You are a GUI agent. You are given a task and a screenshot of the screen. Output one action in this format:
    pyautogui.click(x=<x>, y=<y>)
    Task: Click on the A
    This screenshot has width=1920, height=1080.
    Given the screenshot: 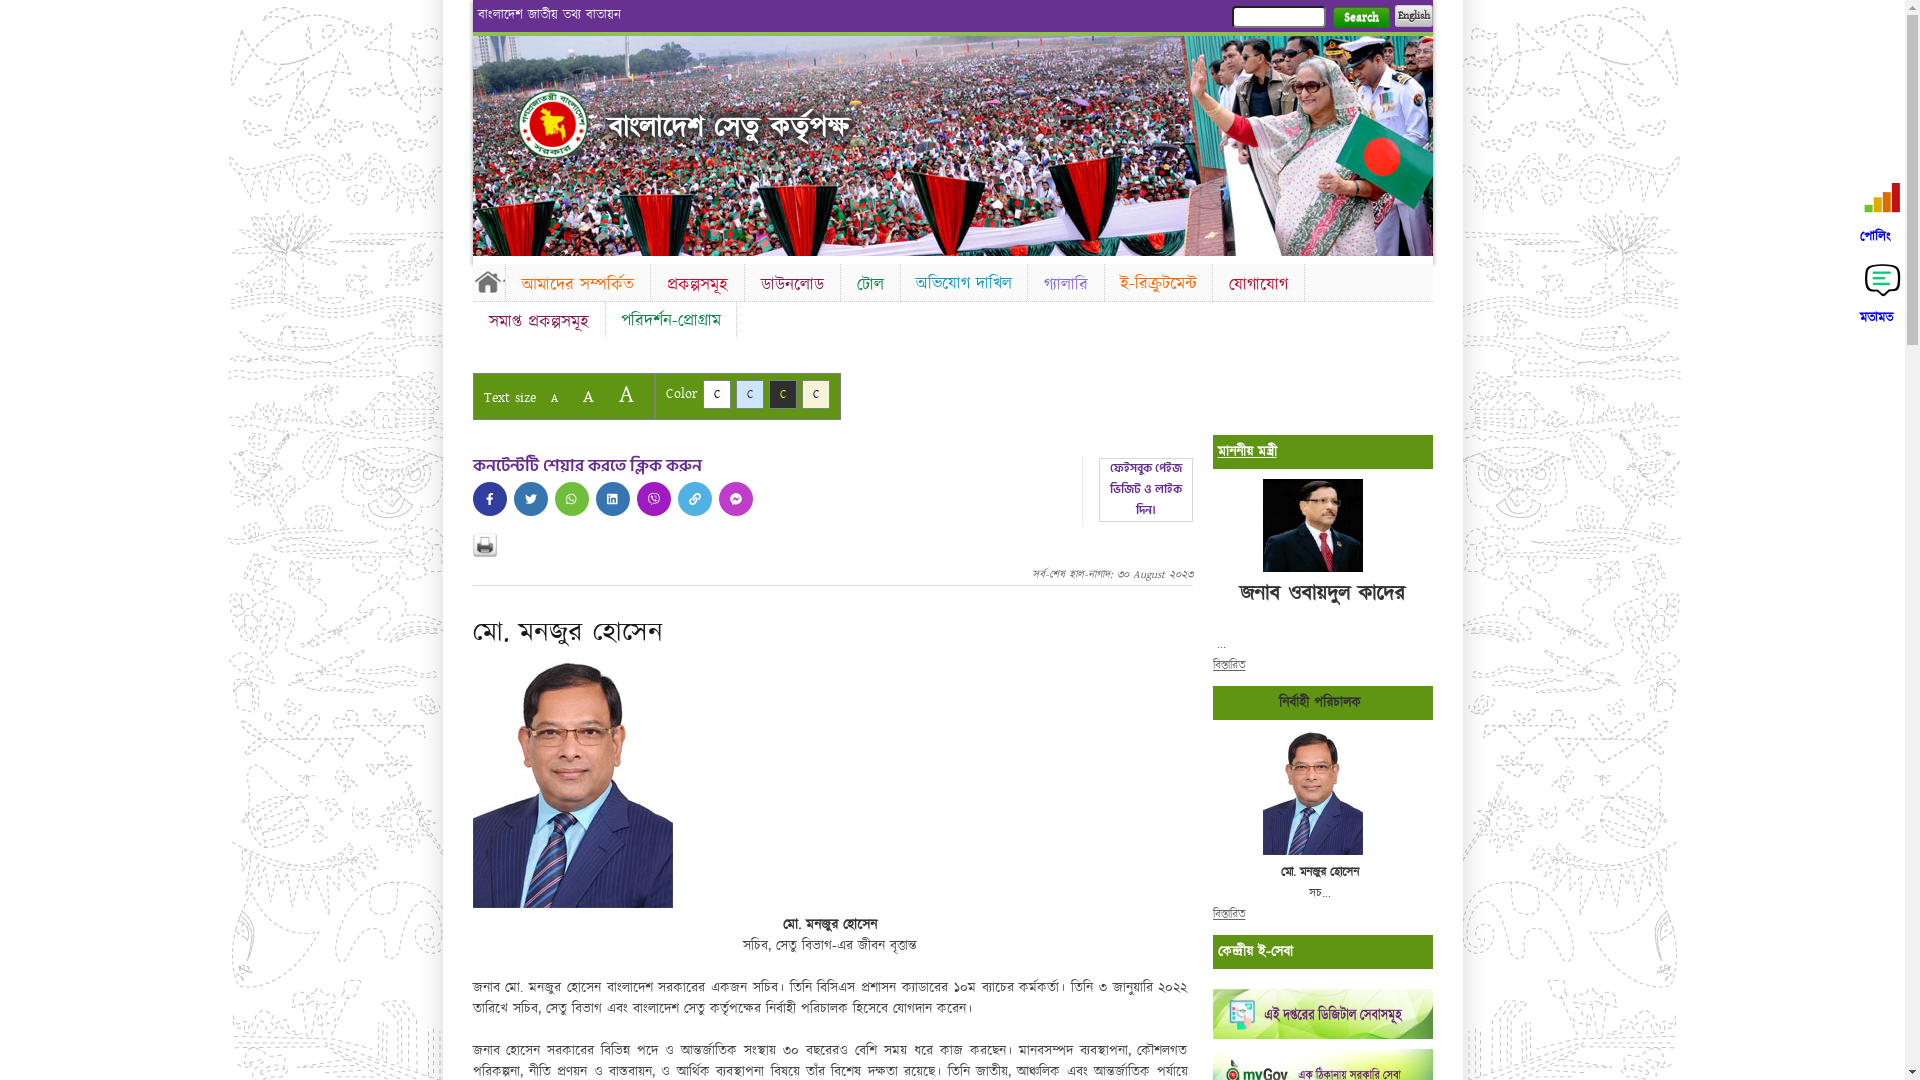 What is the action you would take?
    pyautogui.click(x=554, y=398)
    